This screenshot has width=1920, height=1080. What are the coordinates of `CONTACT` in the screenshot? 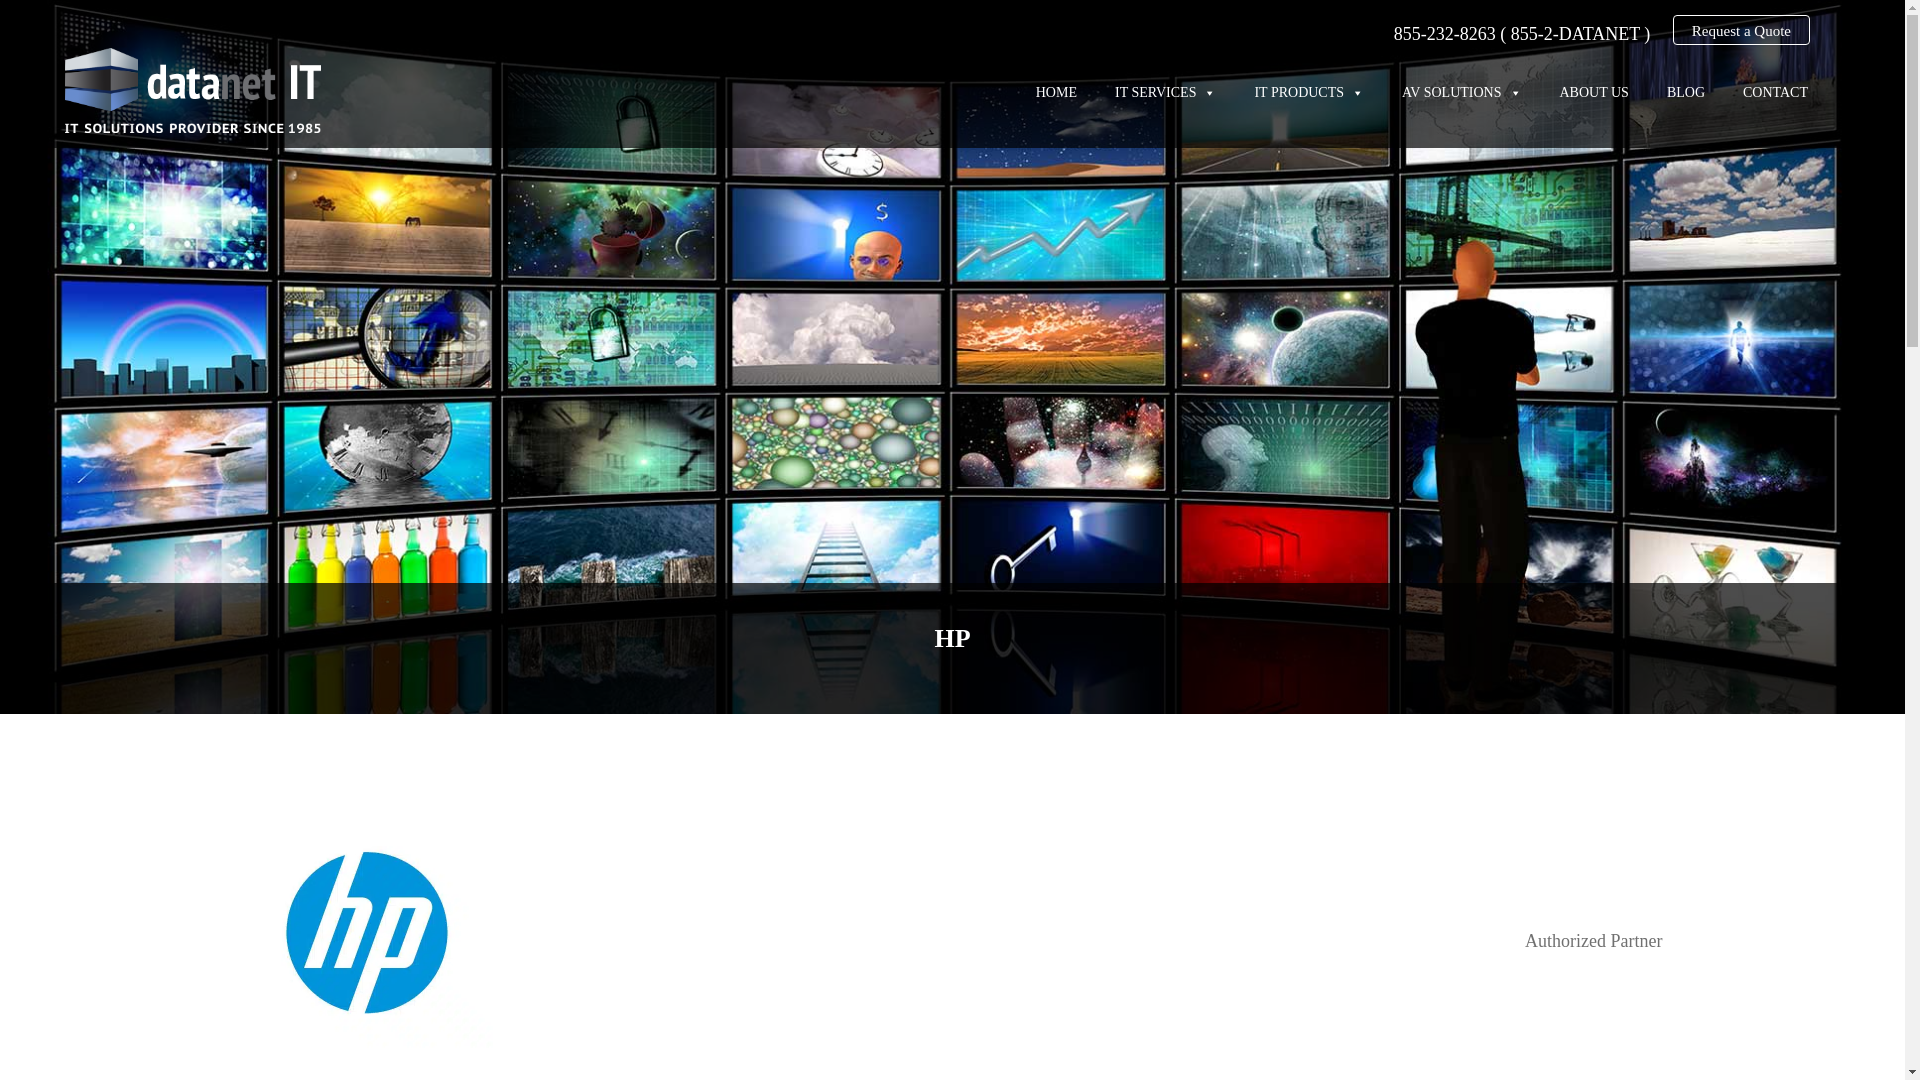 It's located at (1772, 90).